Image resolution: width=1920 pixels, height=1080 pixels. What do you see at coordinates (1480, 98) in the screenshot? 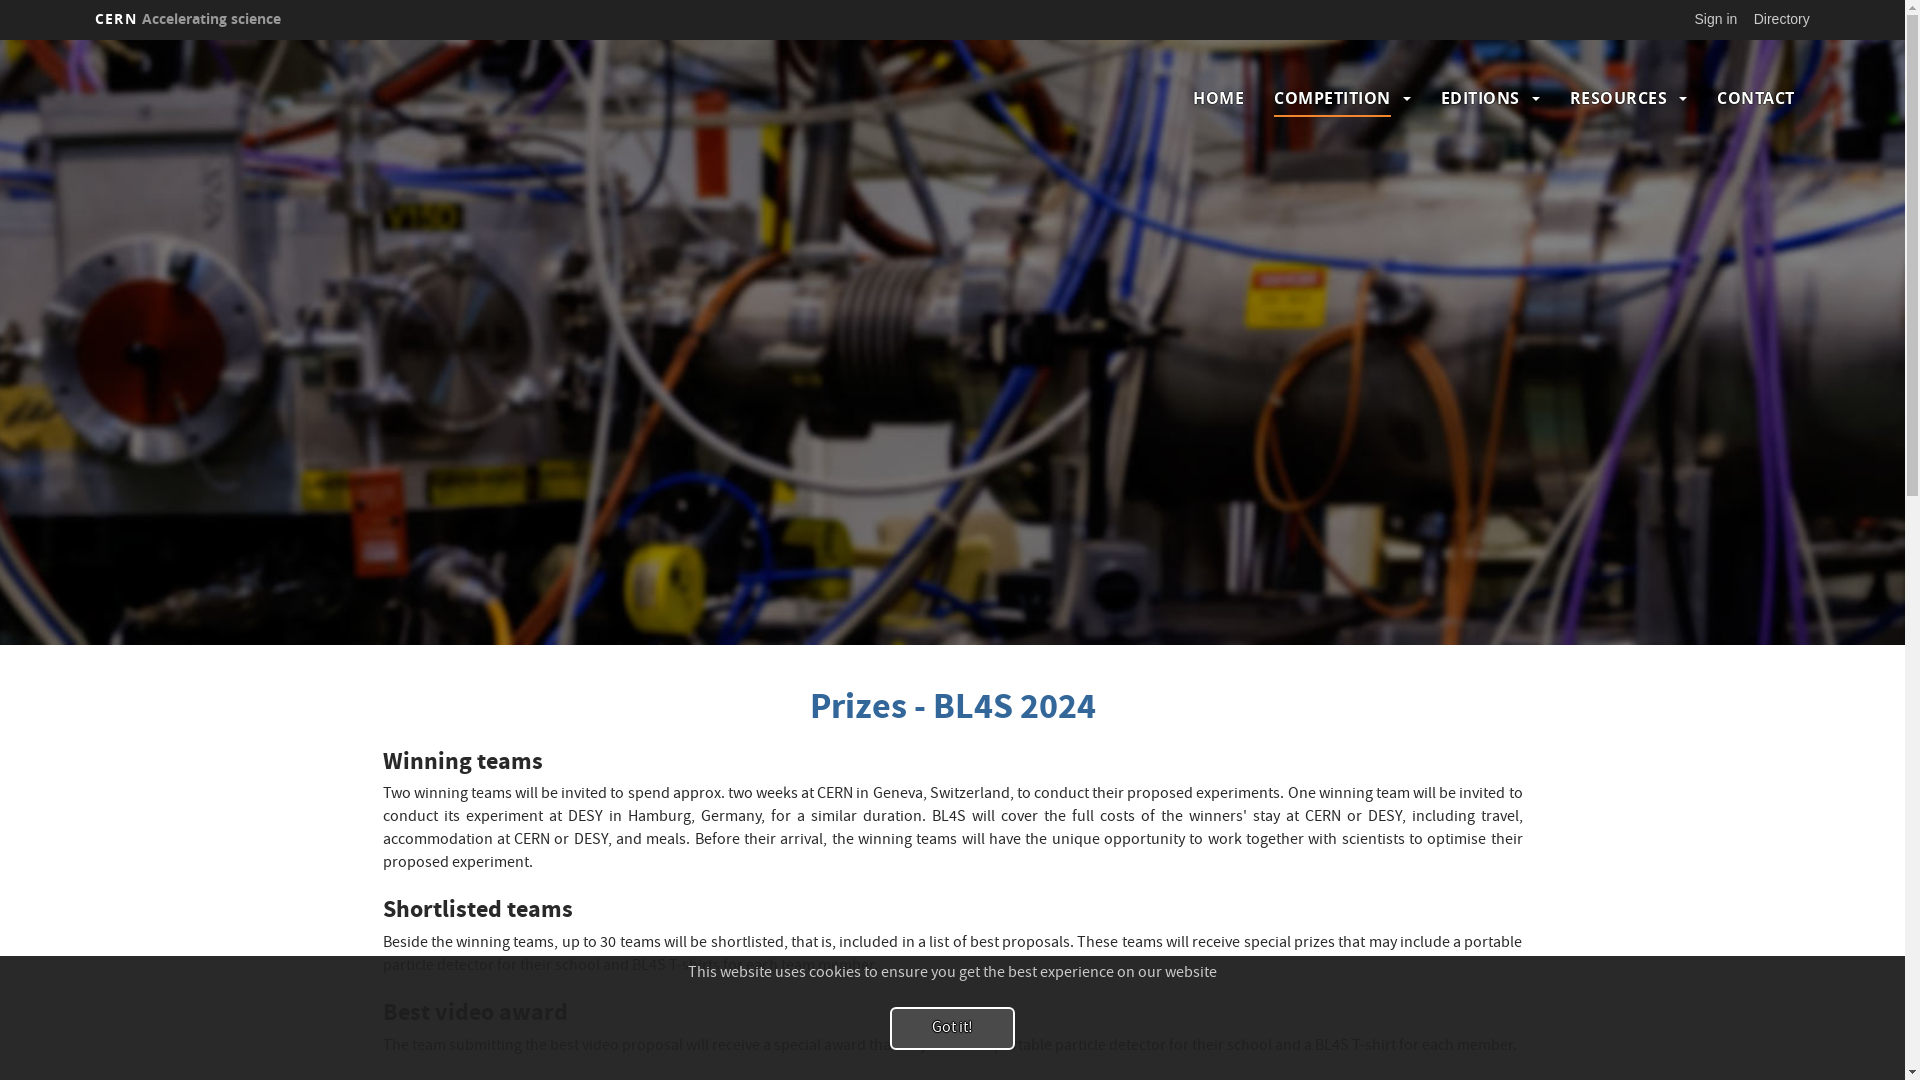
I see `EDITIONS` at bounding box center [1480, 98].